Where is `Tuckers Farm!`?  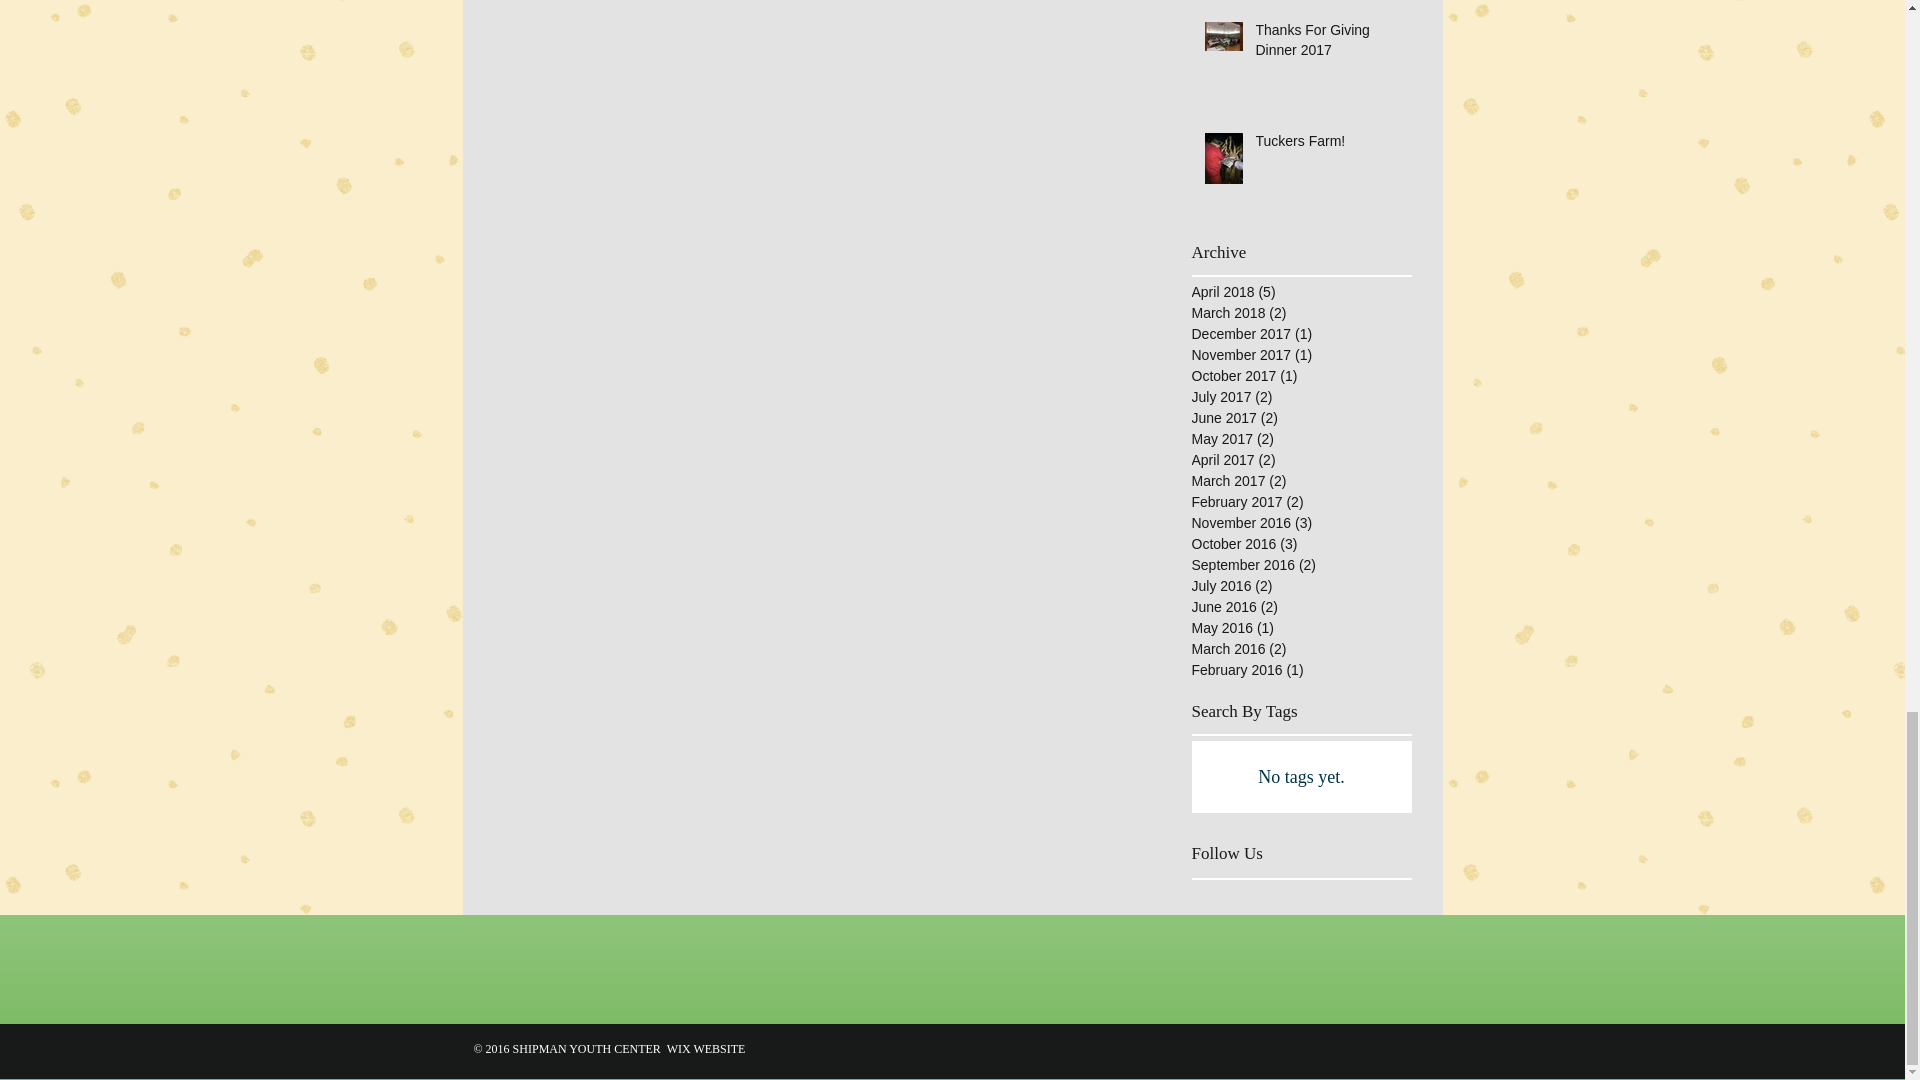 Tuckers Farm! is located at coordinates (1327, 145).